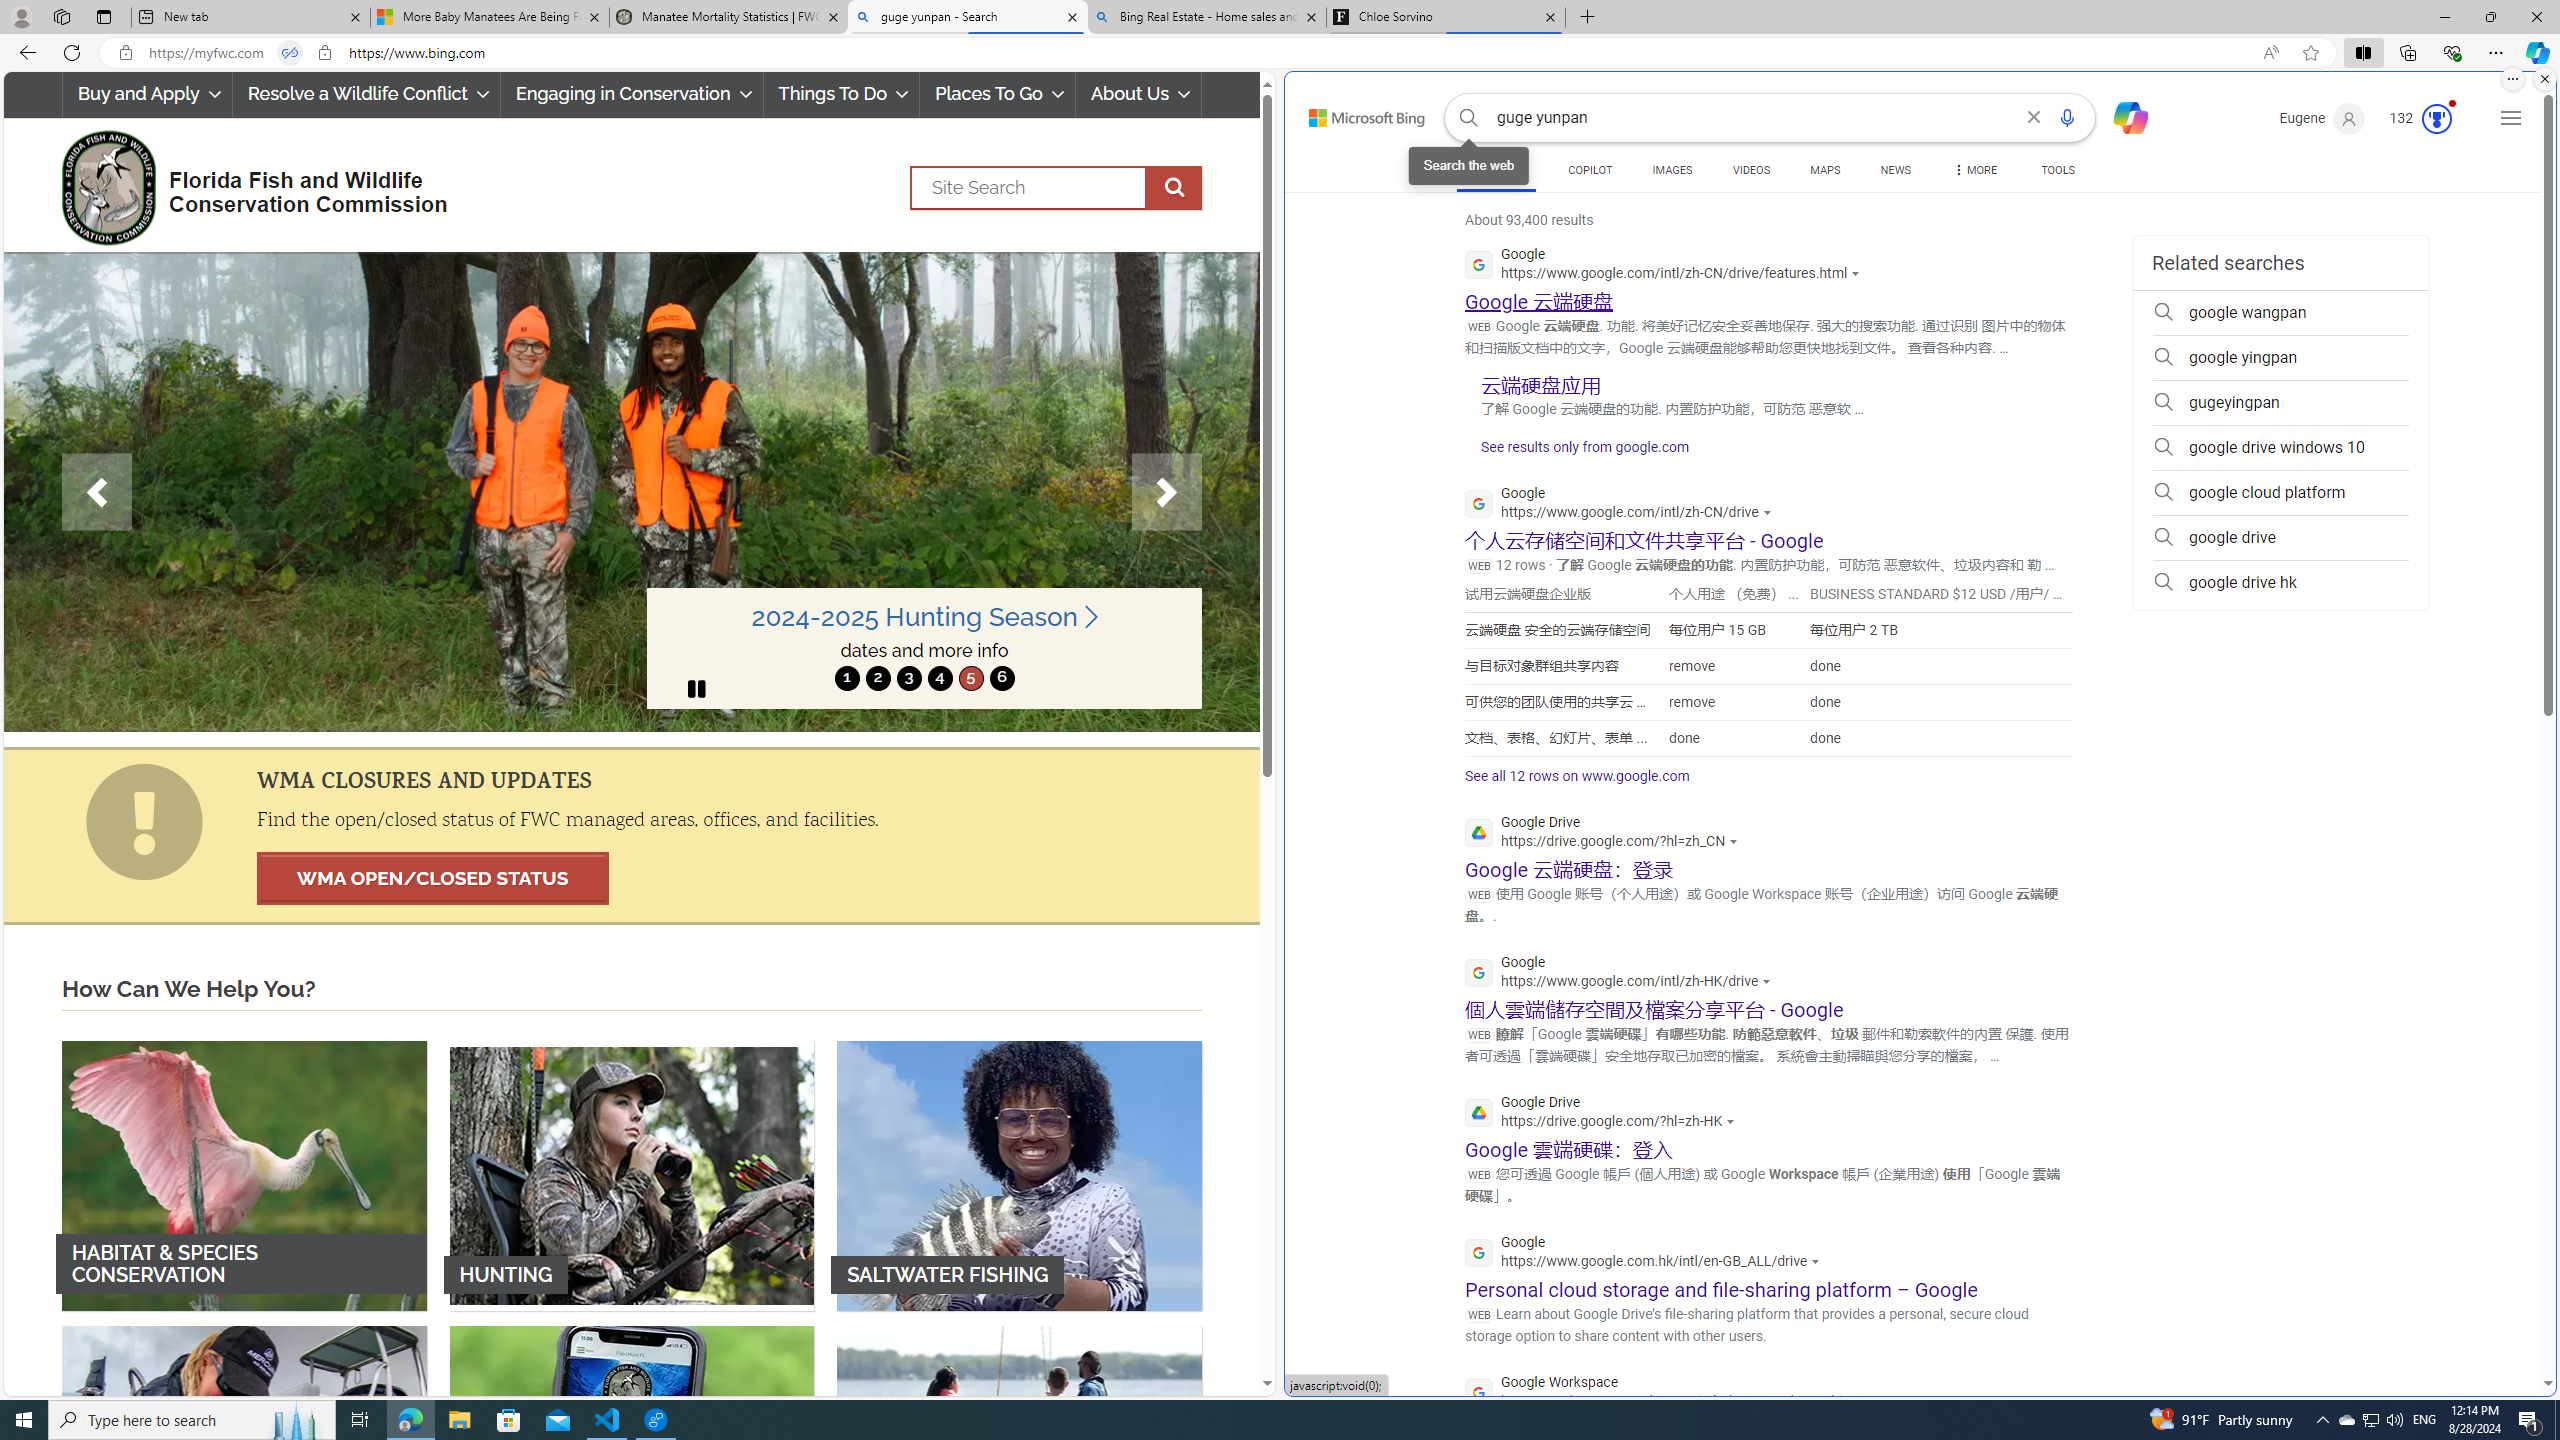 This screenshot has width=2560, height=1440. What do you see at coordinates (1672, 1394) in the screenshot?
I see `Google Workspace` at bounding box center [1672, 1394].